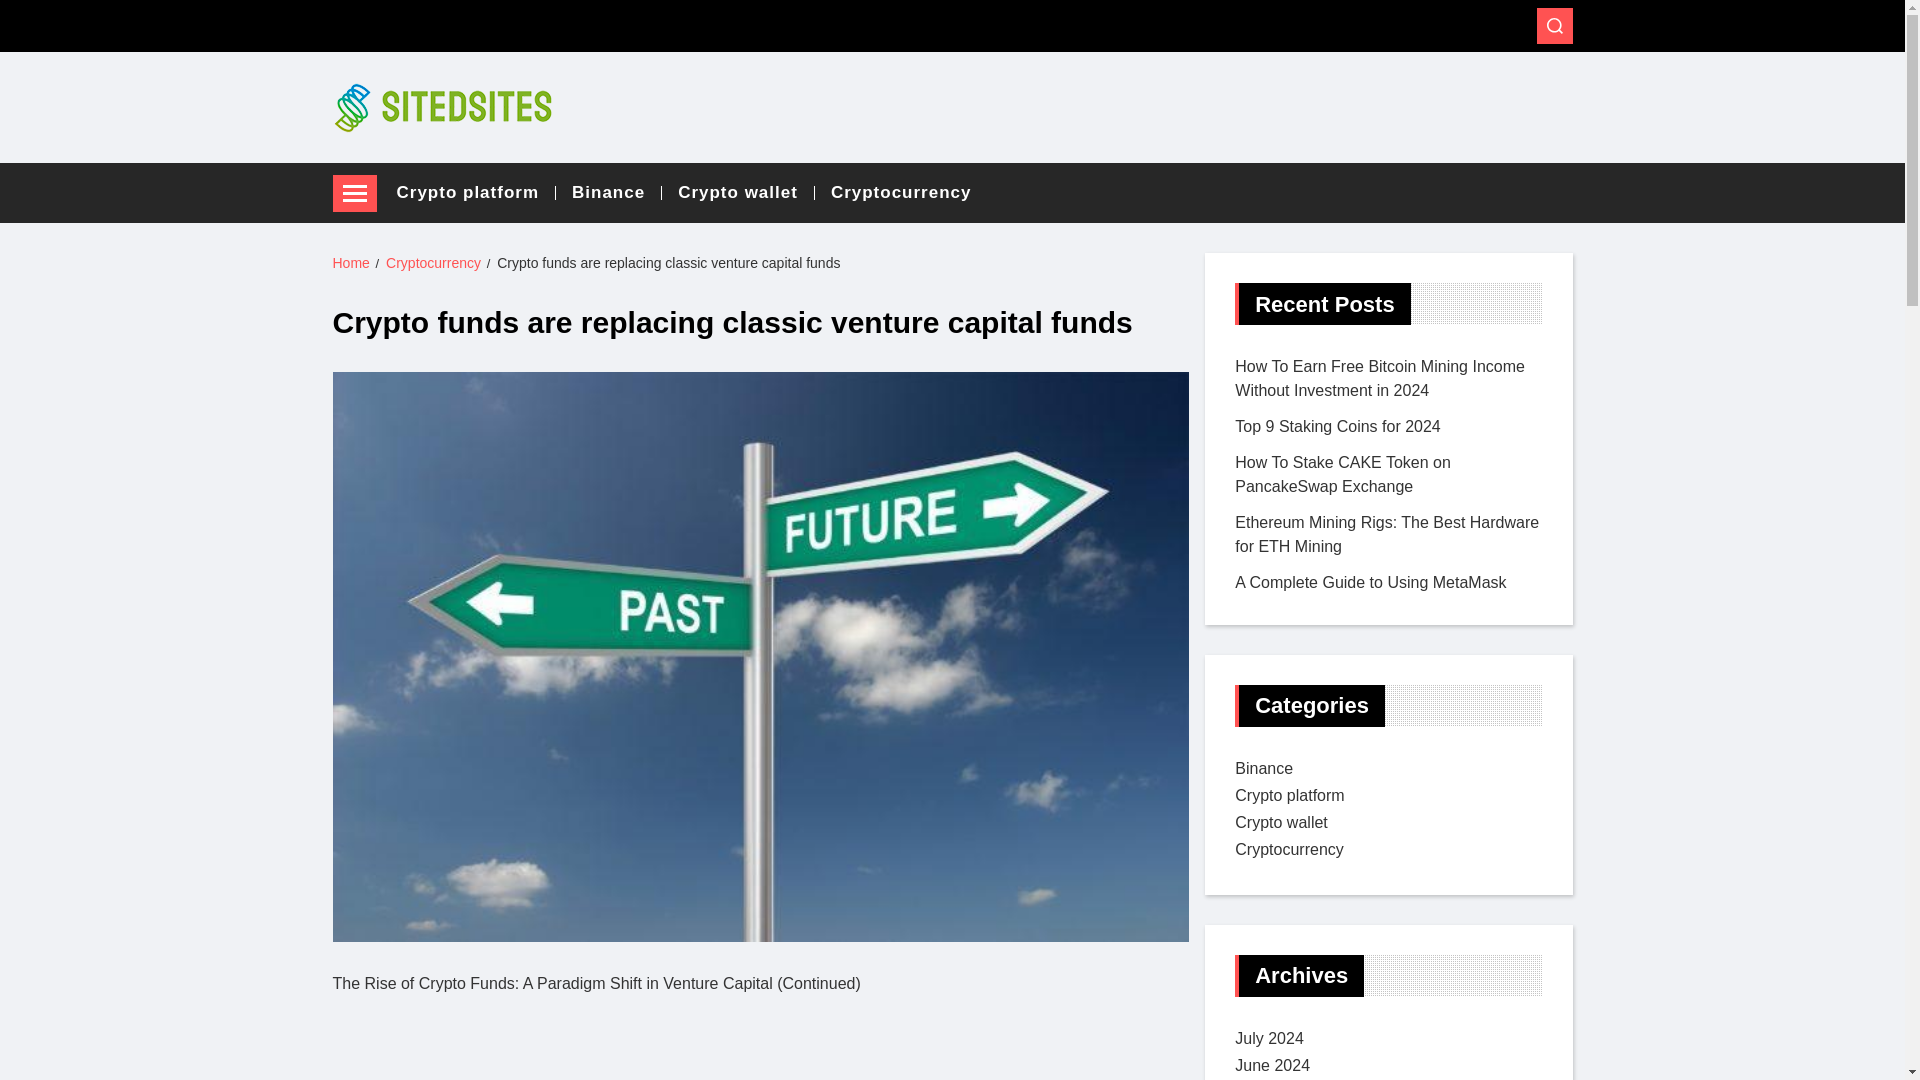 Image resolution: width=1920 pixels, height=1080 pixels. What do you see at coordinates (476, 192) in the screenshot?
I see `Crypto platform` at bounding box center [476, 192].